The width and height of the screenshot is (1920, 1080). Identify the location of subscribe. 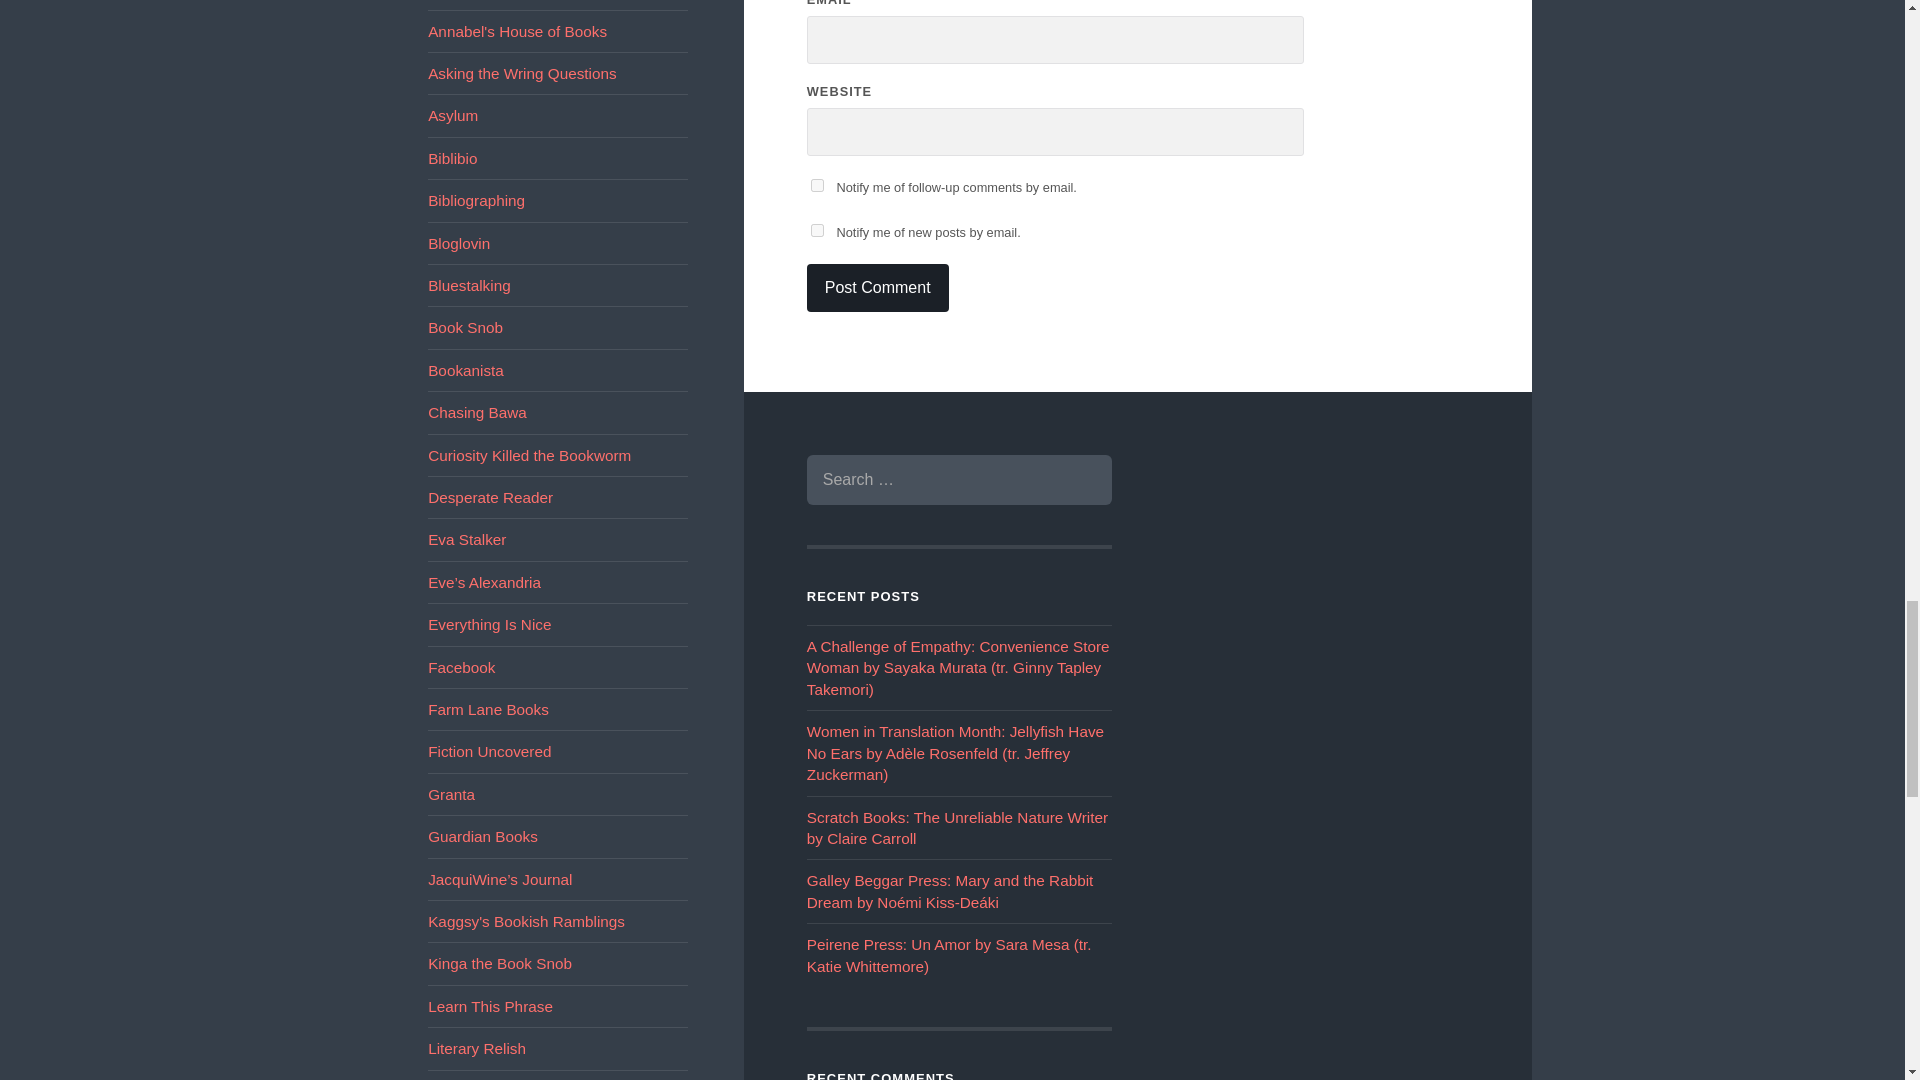
(816, 186).